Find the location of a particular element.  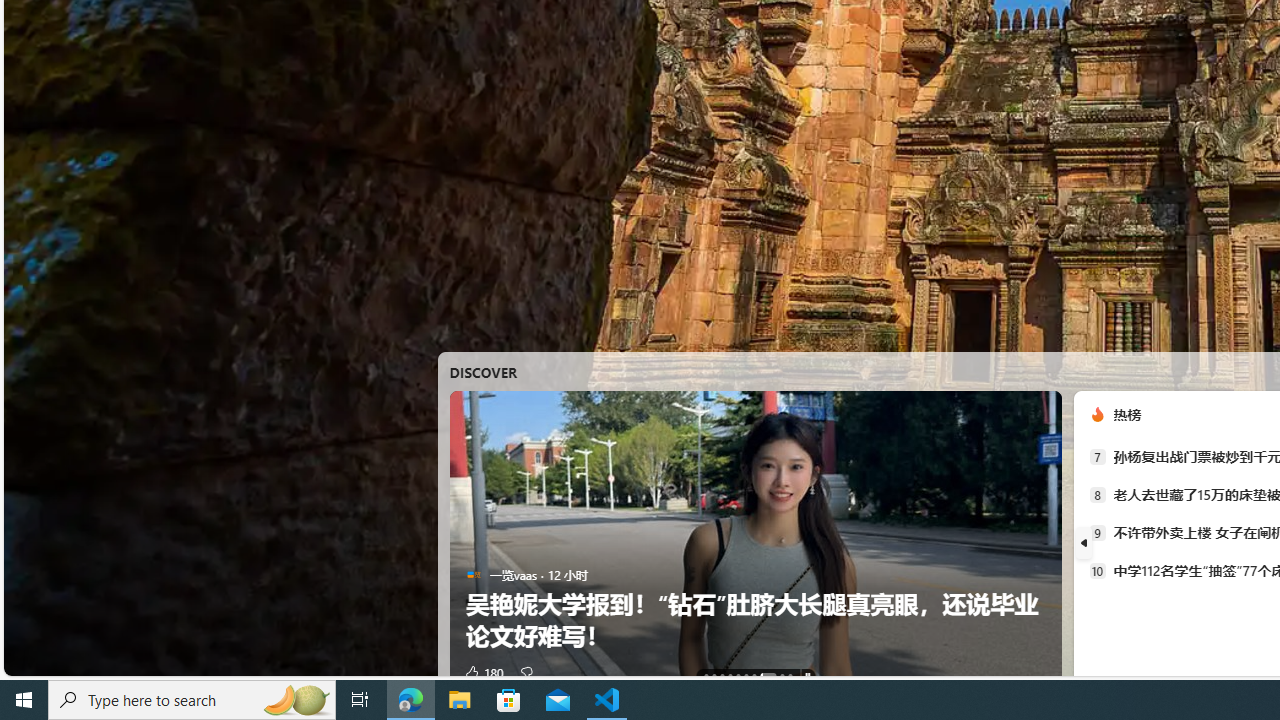

AutomationID: tab-9 is located at coordinates (789, 676).